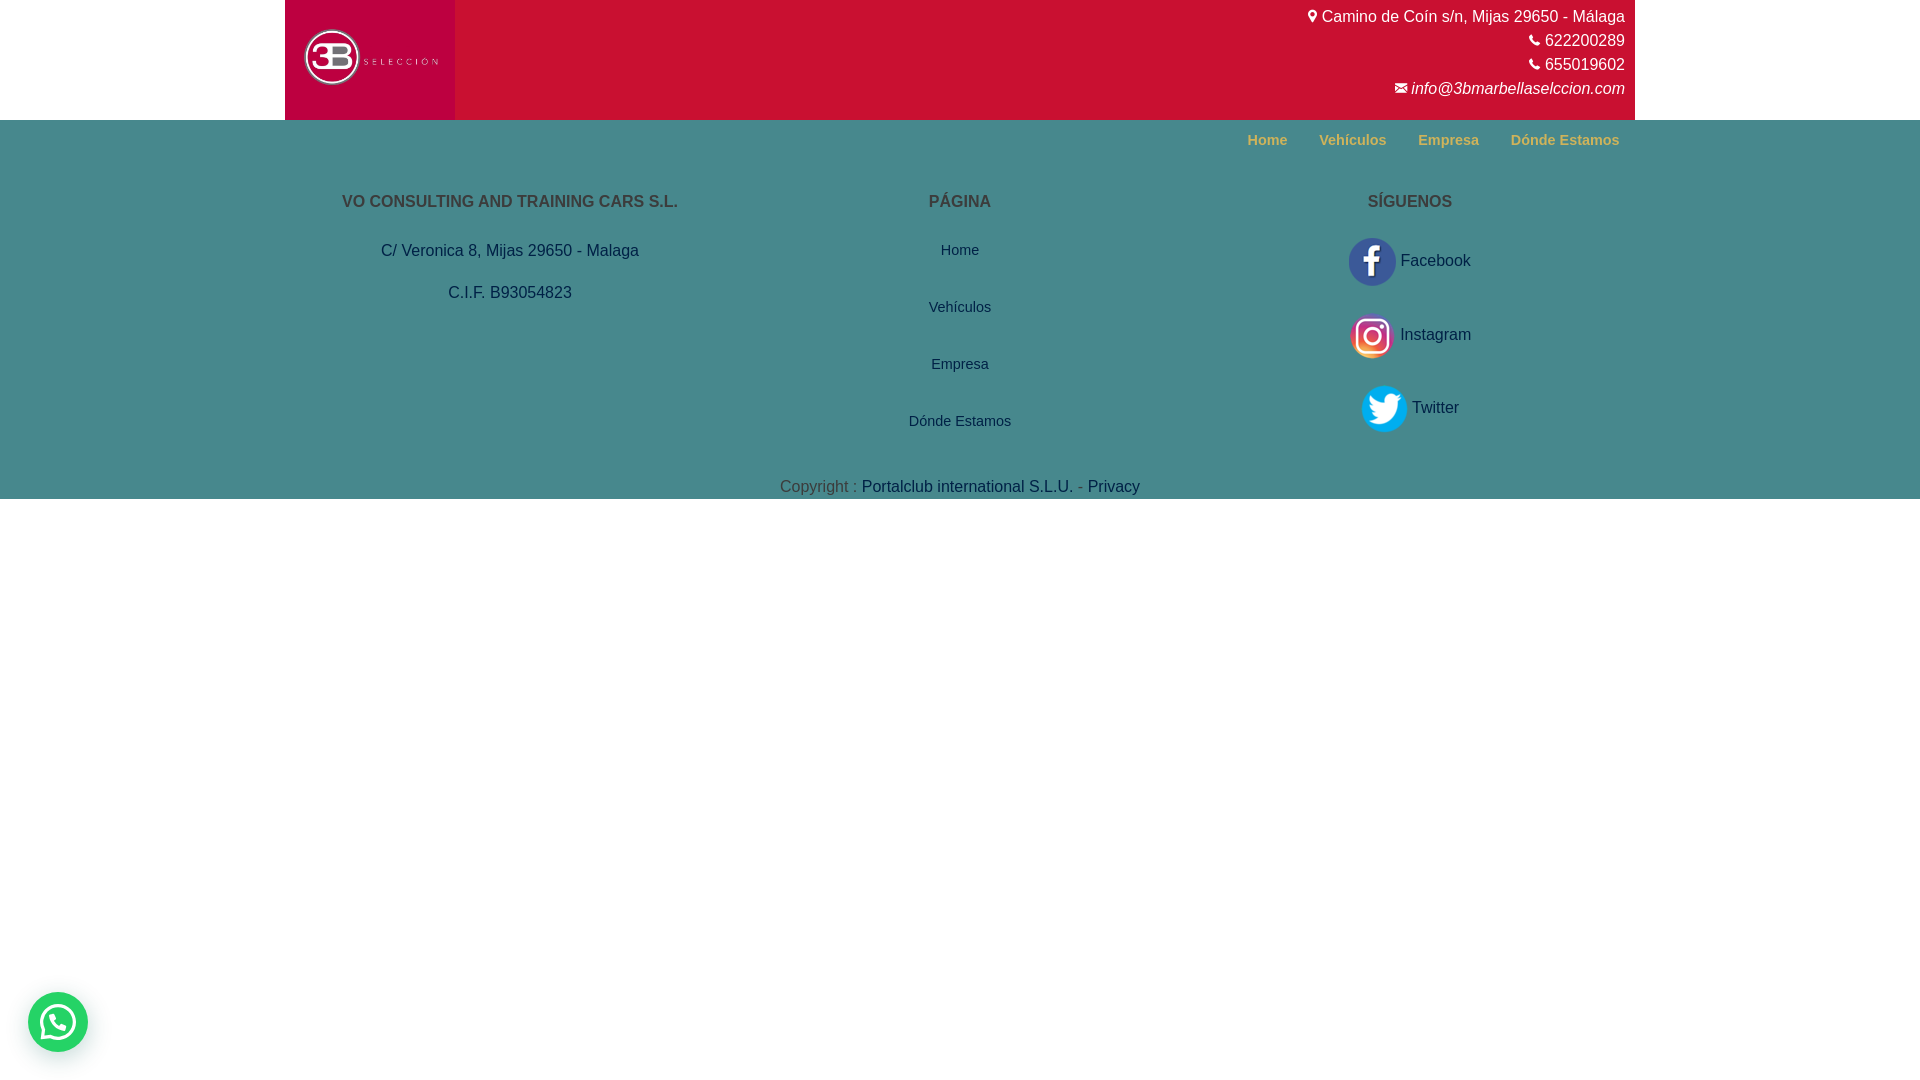 This screenshot has height=1080, width=1920. Describe the element at coordinates (1585, 64) in the screenshot. I see `655019602` at that location.